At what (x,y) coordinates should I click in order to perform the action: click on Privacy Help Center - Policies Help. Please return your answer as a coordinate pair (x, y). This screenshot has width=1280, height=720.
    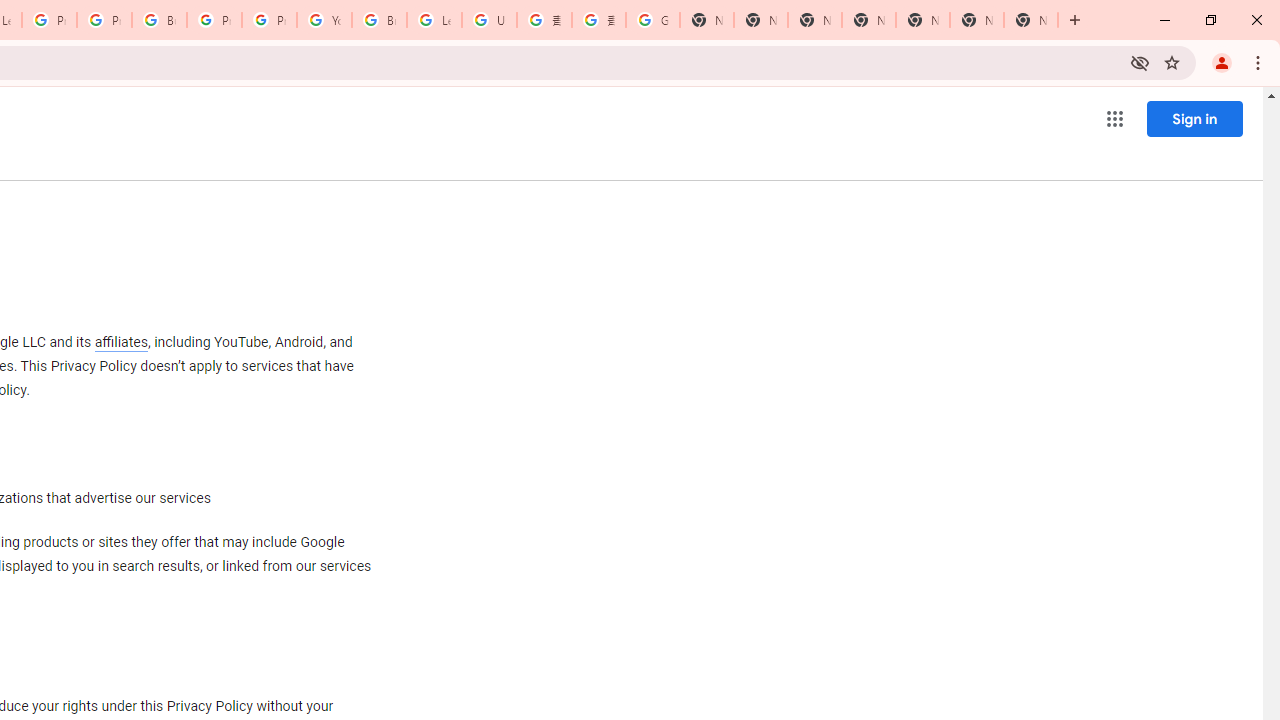
    Looking at the image, I should click on (104, 20).